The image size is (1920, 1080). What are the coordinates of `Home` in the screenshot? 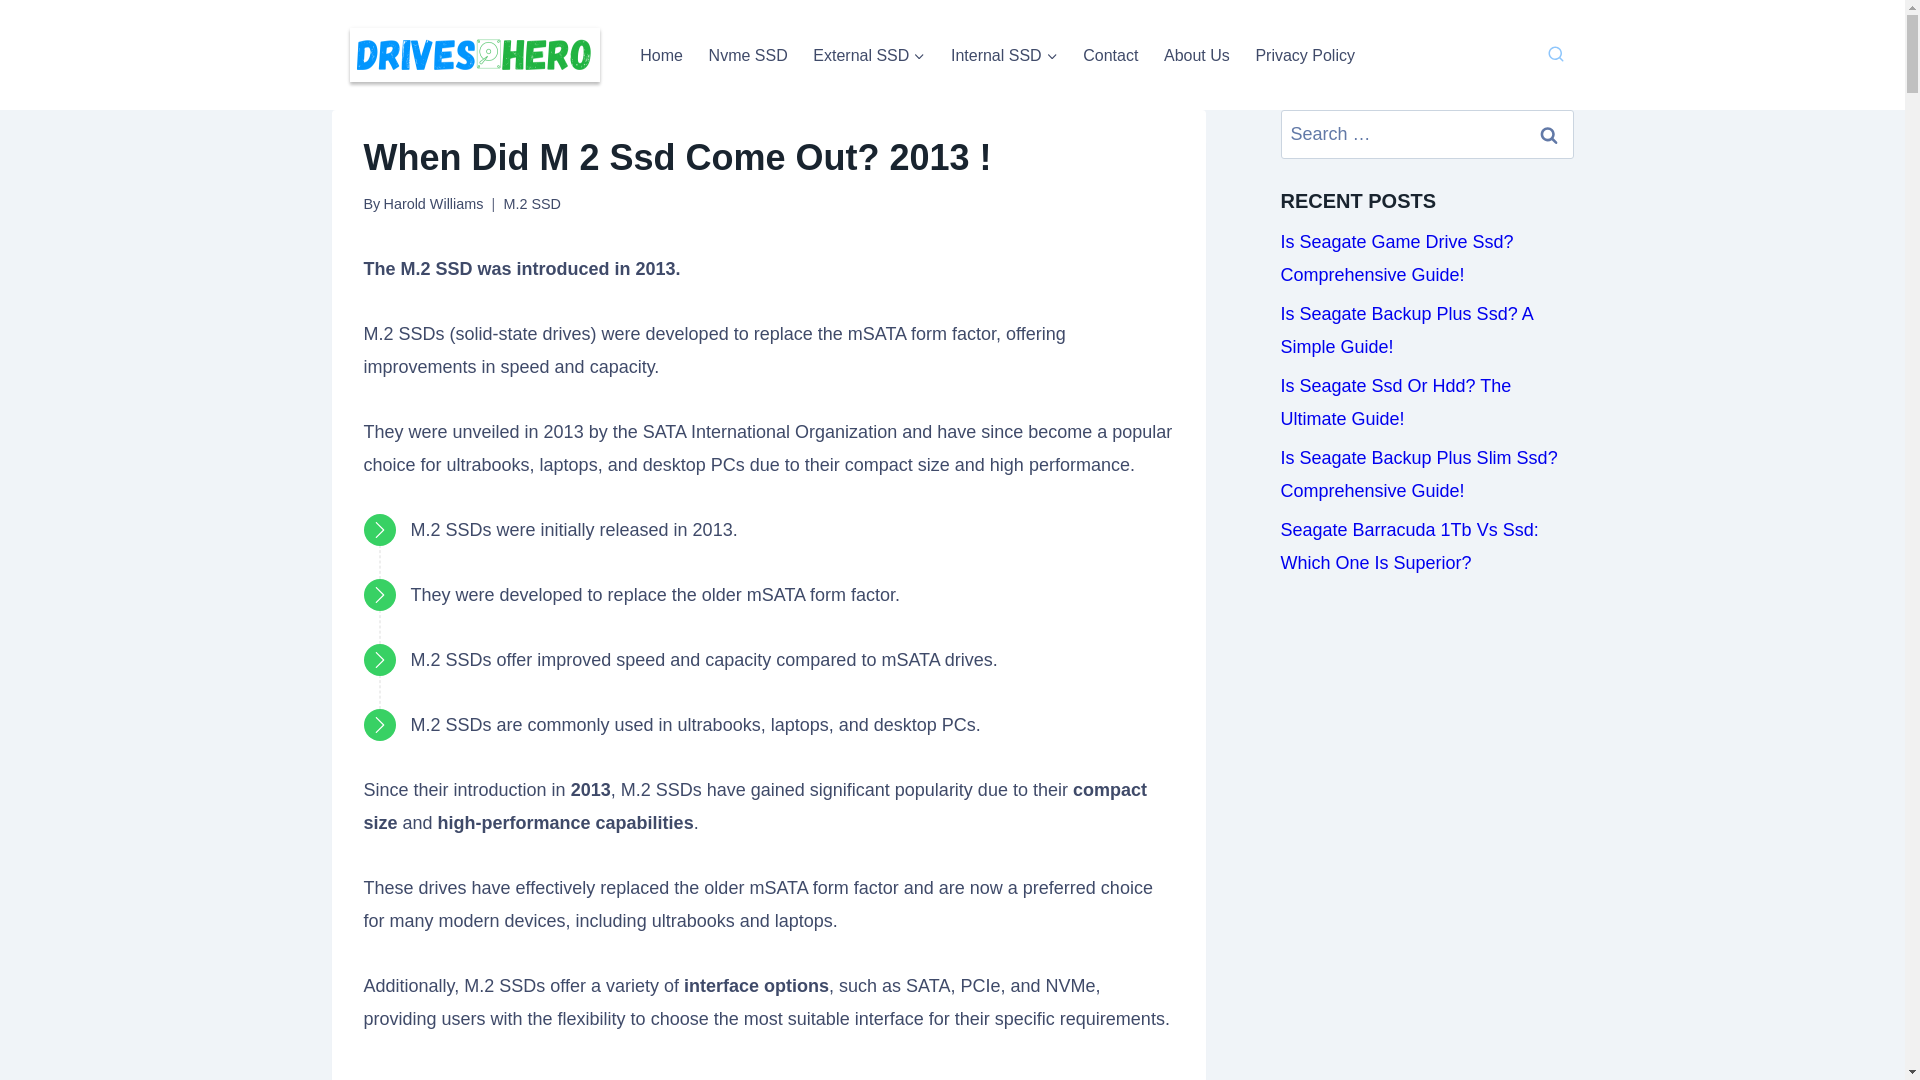 It's located at (661, 54).